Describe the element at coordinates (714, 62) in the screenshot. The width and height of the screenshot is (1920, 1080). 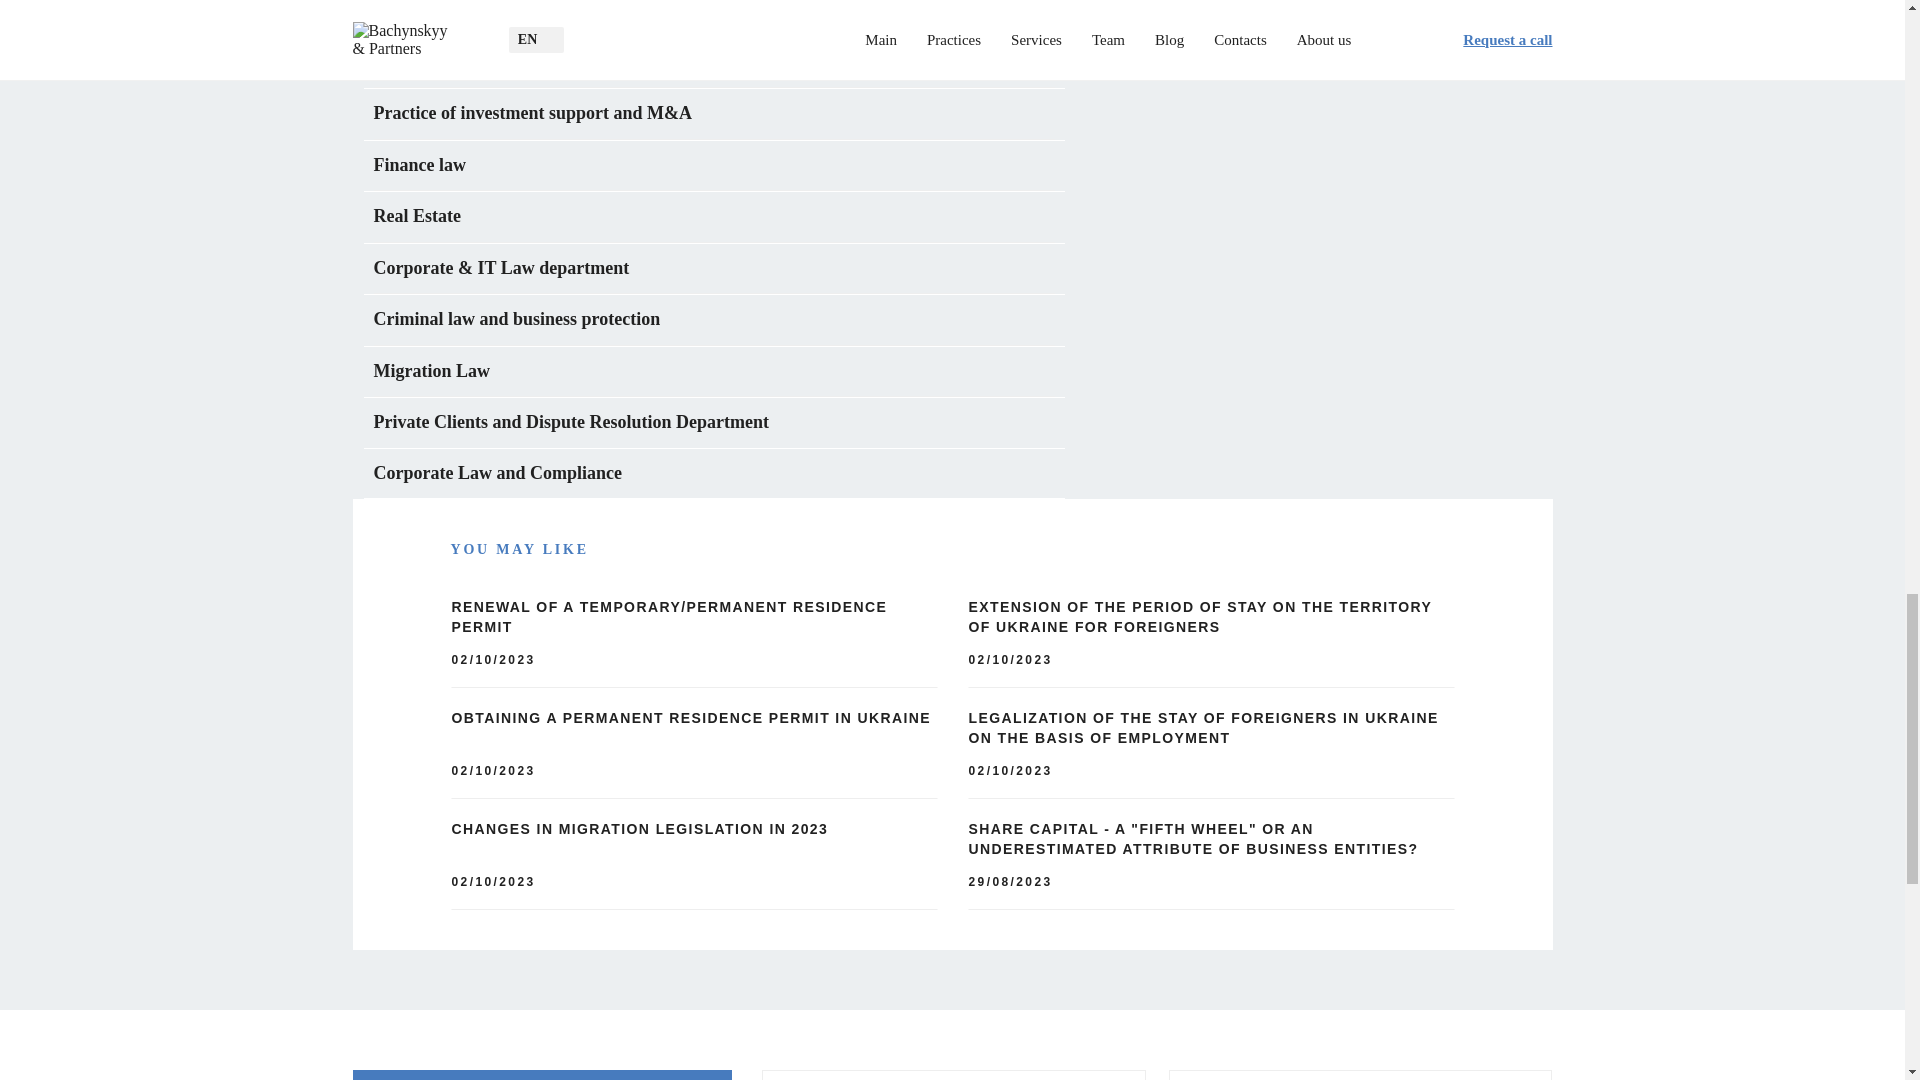
I see `CONSULTATIONS ON PUBLIC PROCUREMENT` at that location.